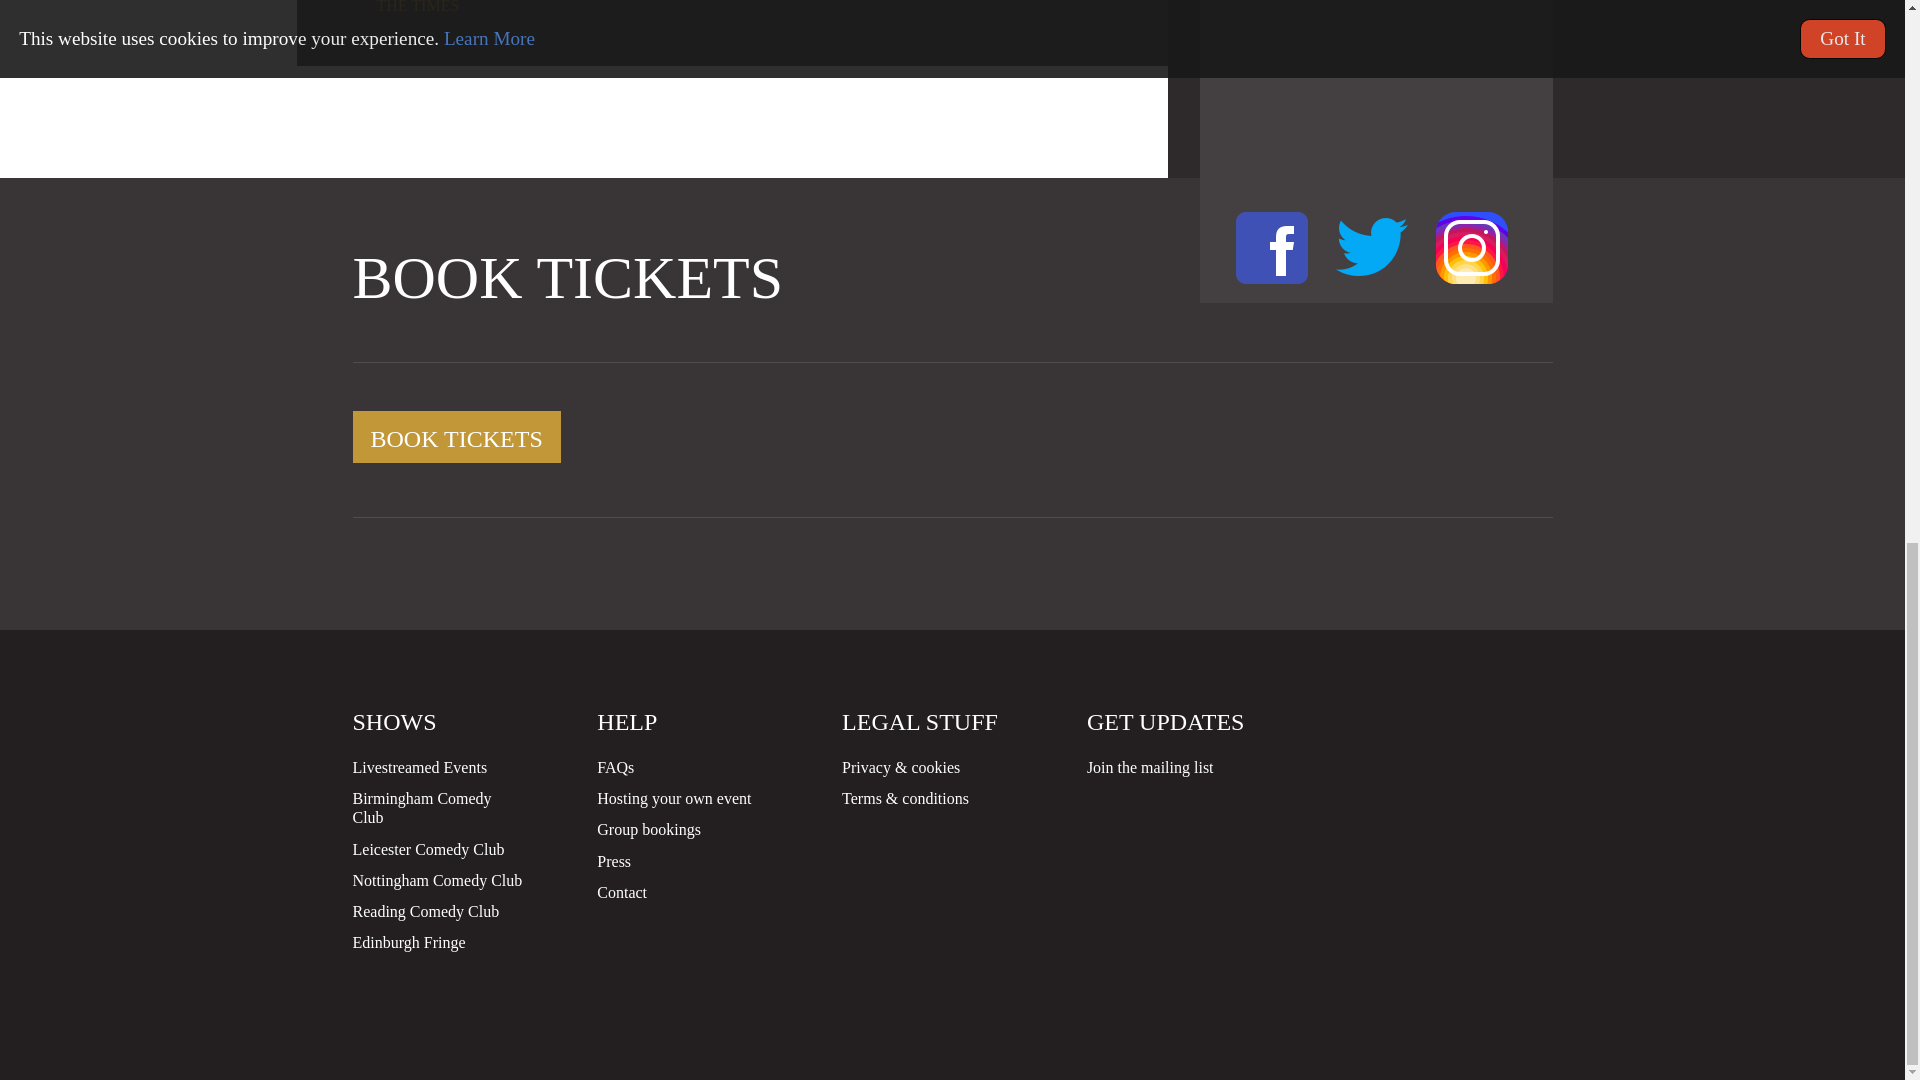 Image resolution: width=1920 pixels, height=1080 pixels. What do you see at coordinates (648, 829) in the screenshot?
I see `Group bookings` at bounding box center [648, 829].